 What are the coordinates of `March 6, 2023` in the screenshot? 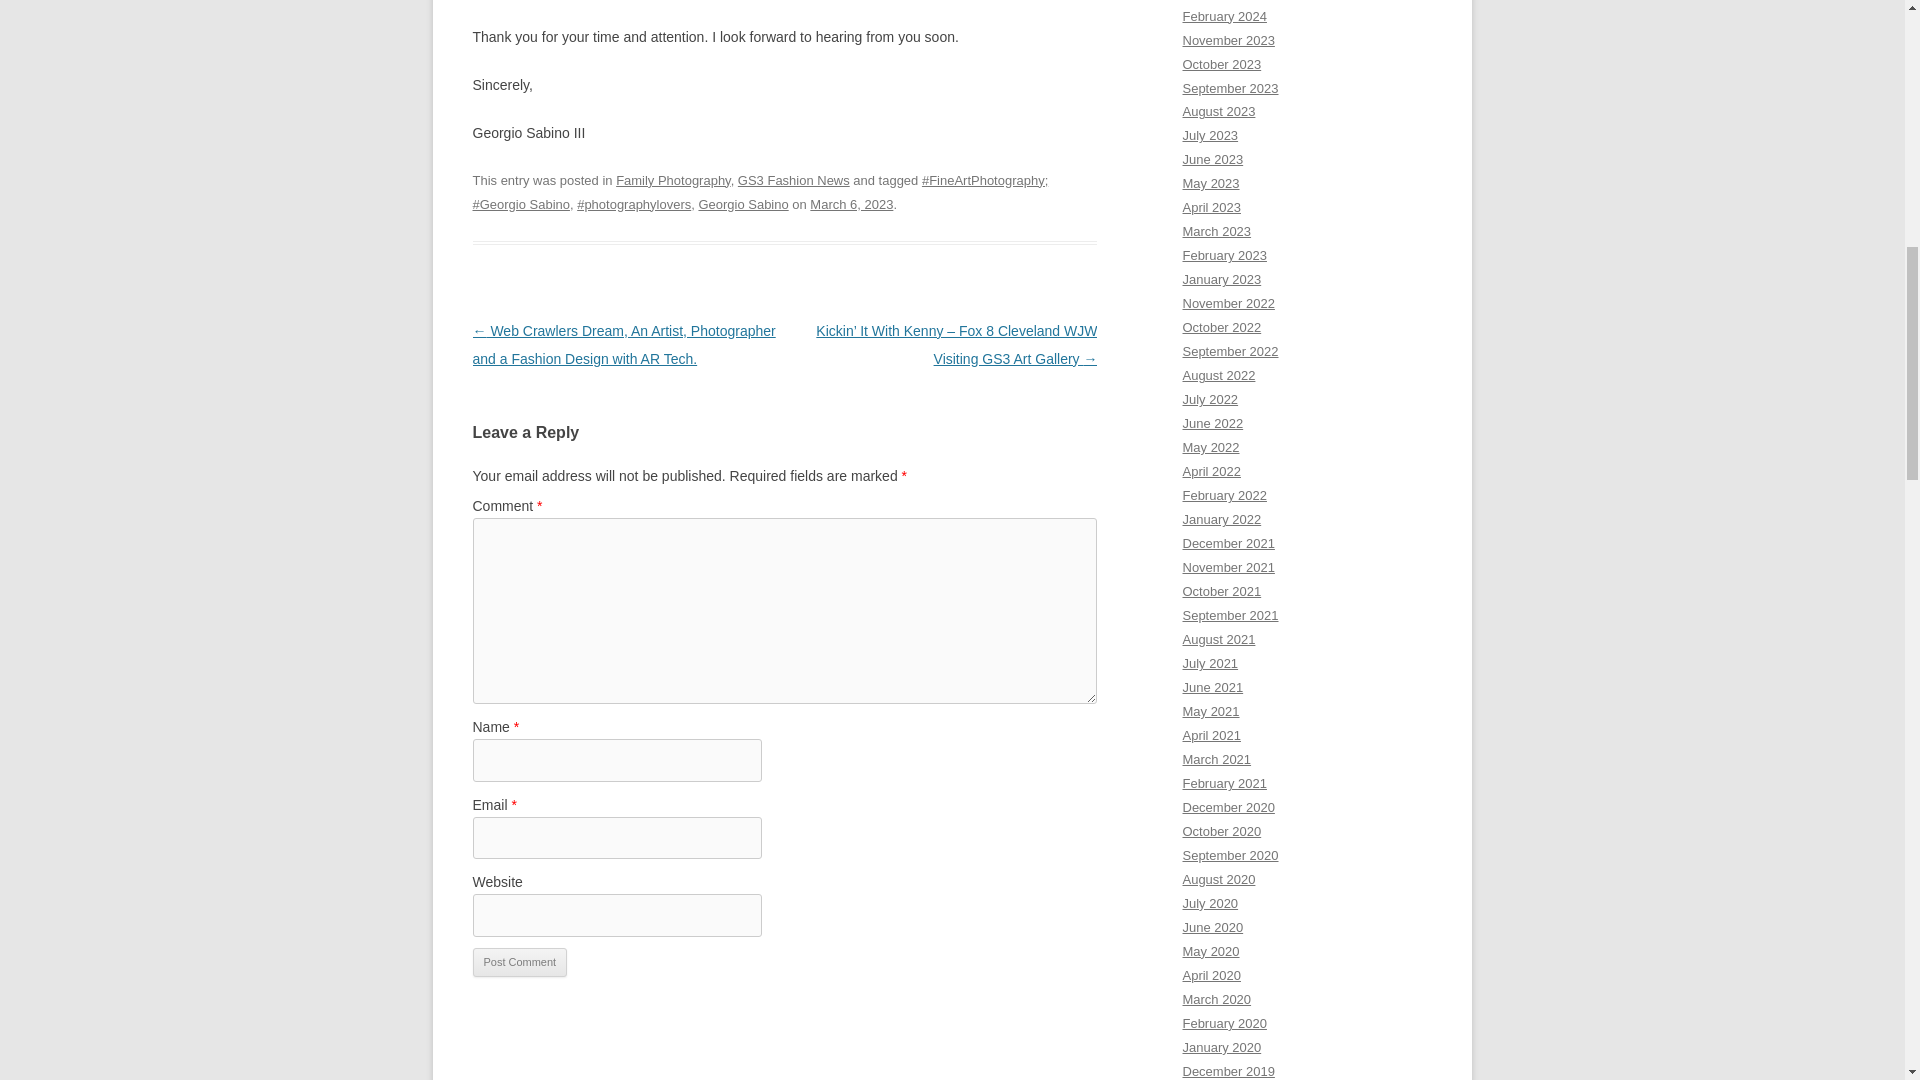 It's located at (851, 204).